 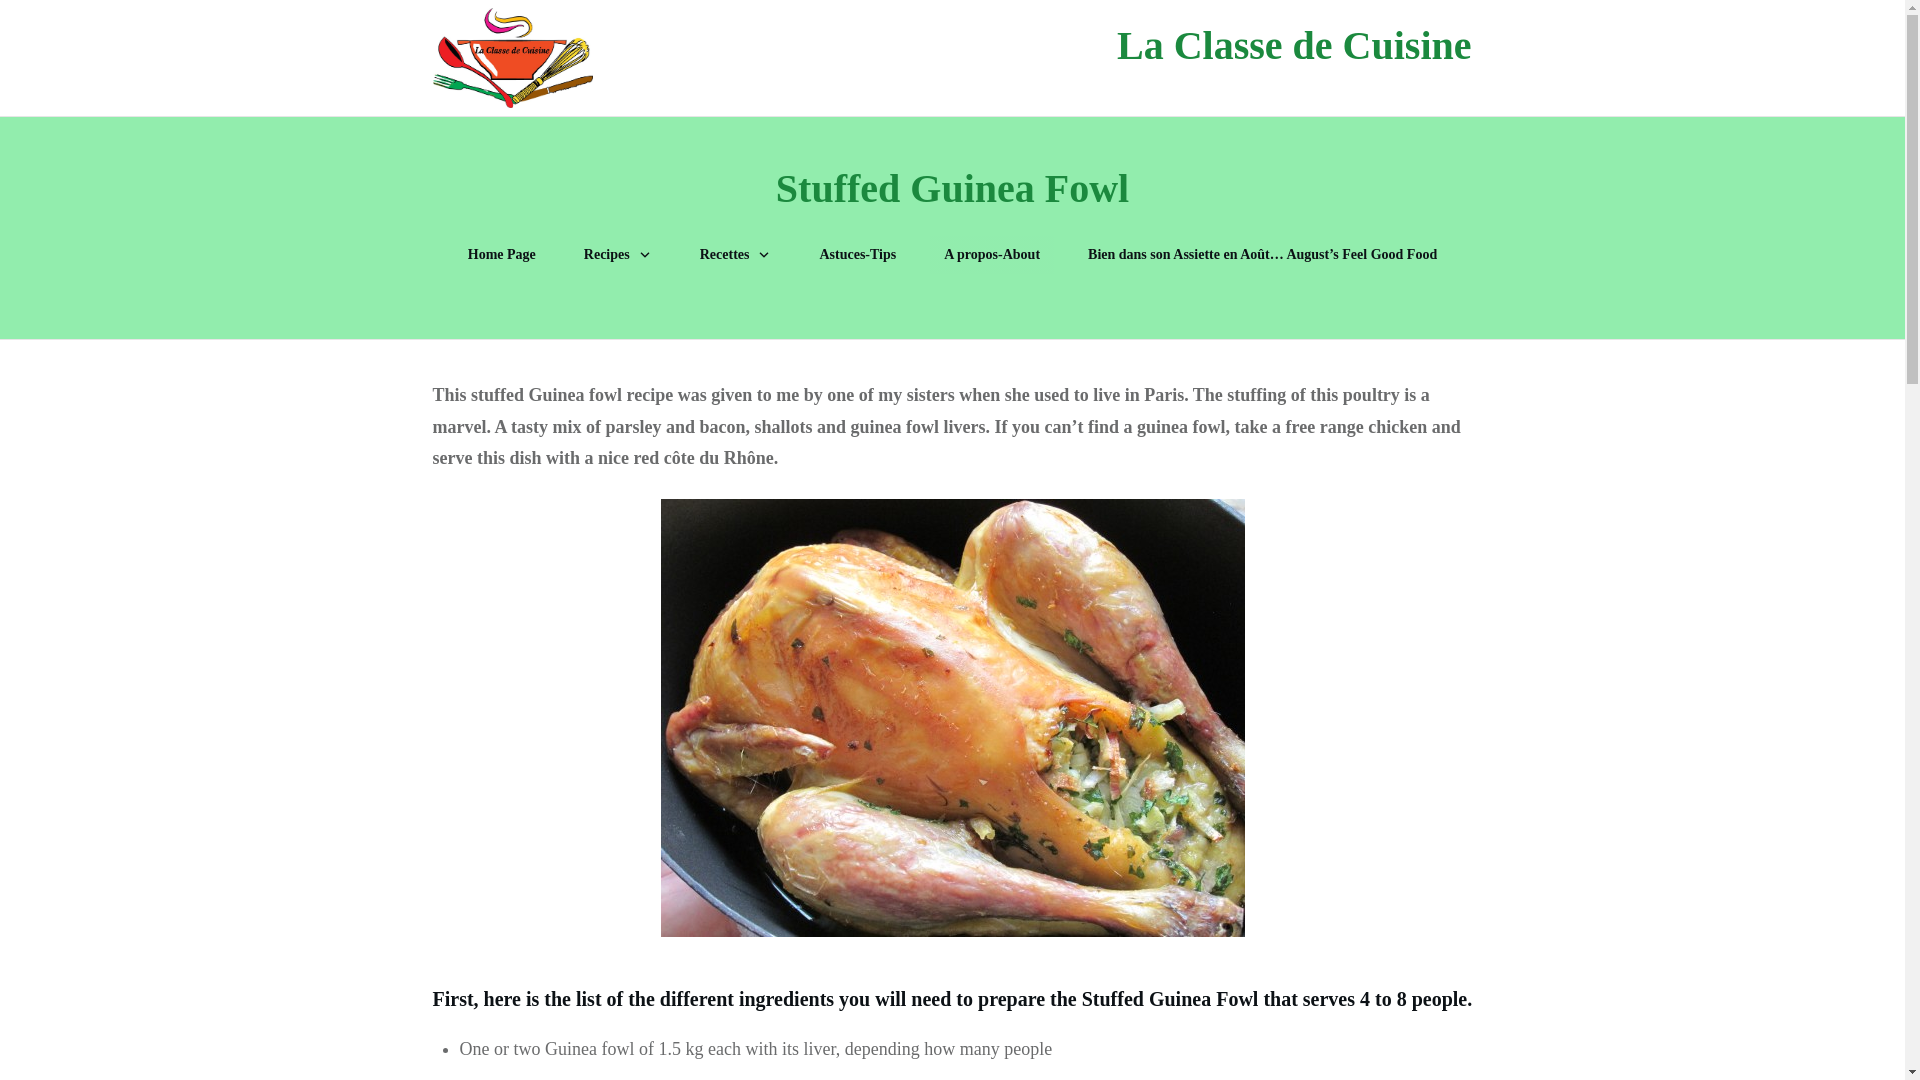 What do you see at coordinates (618, 254) in the screenshot?
I see `Recipes` at bounding box center [618, 254].